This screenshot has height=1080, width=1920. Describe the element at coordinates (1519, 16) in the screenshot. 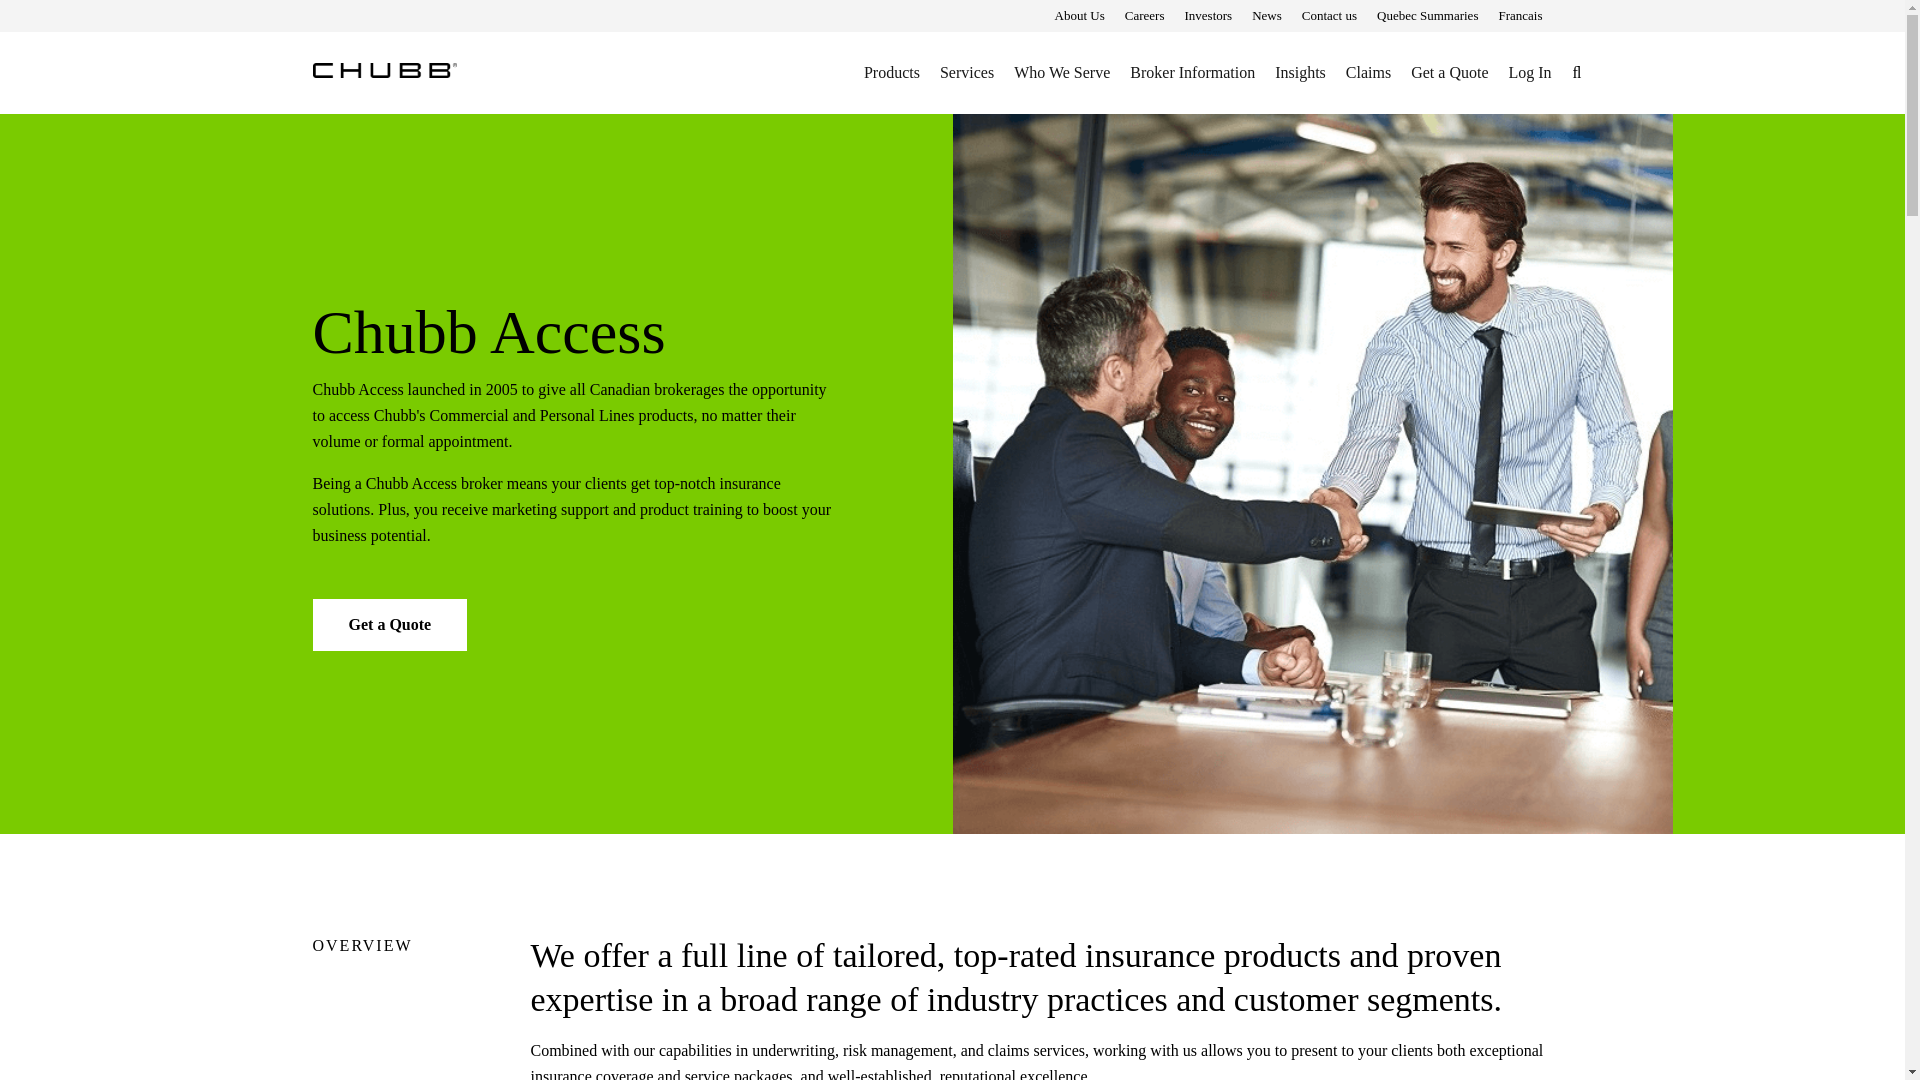

I see `Francais` at that location.